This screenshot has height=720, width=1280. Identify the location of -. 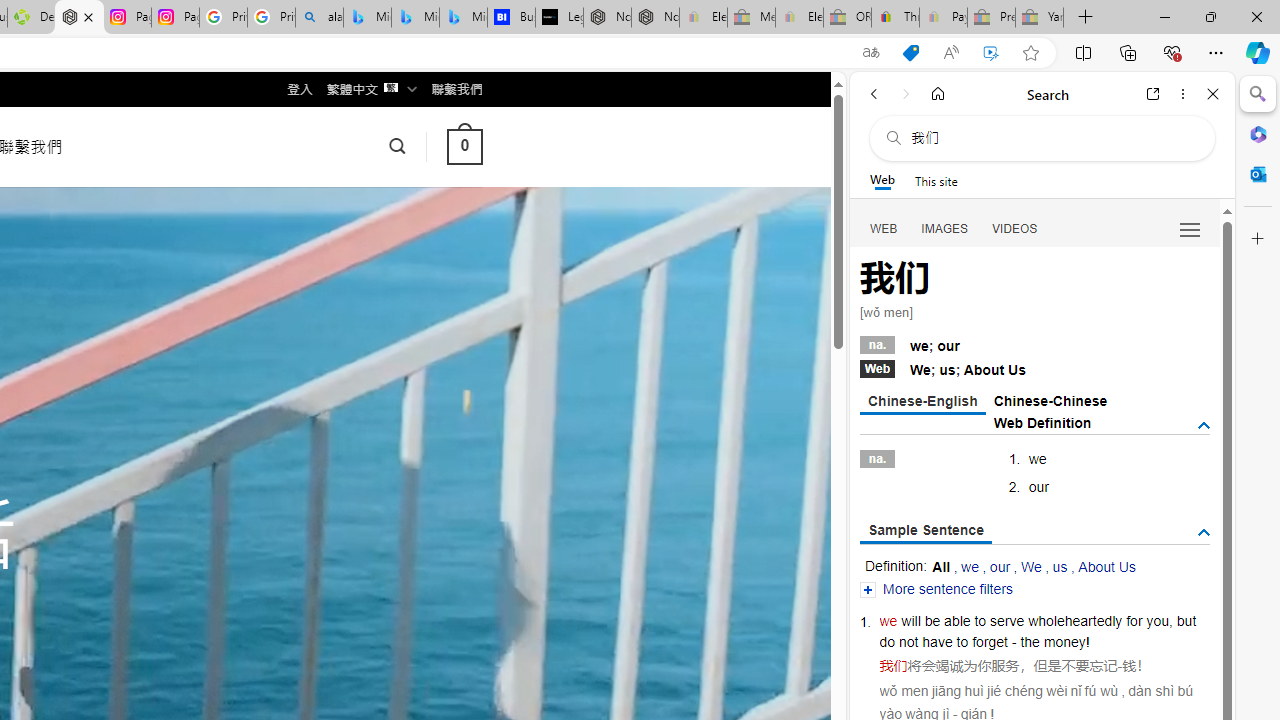
(1120, 666).